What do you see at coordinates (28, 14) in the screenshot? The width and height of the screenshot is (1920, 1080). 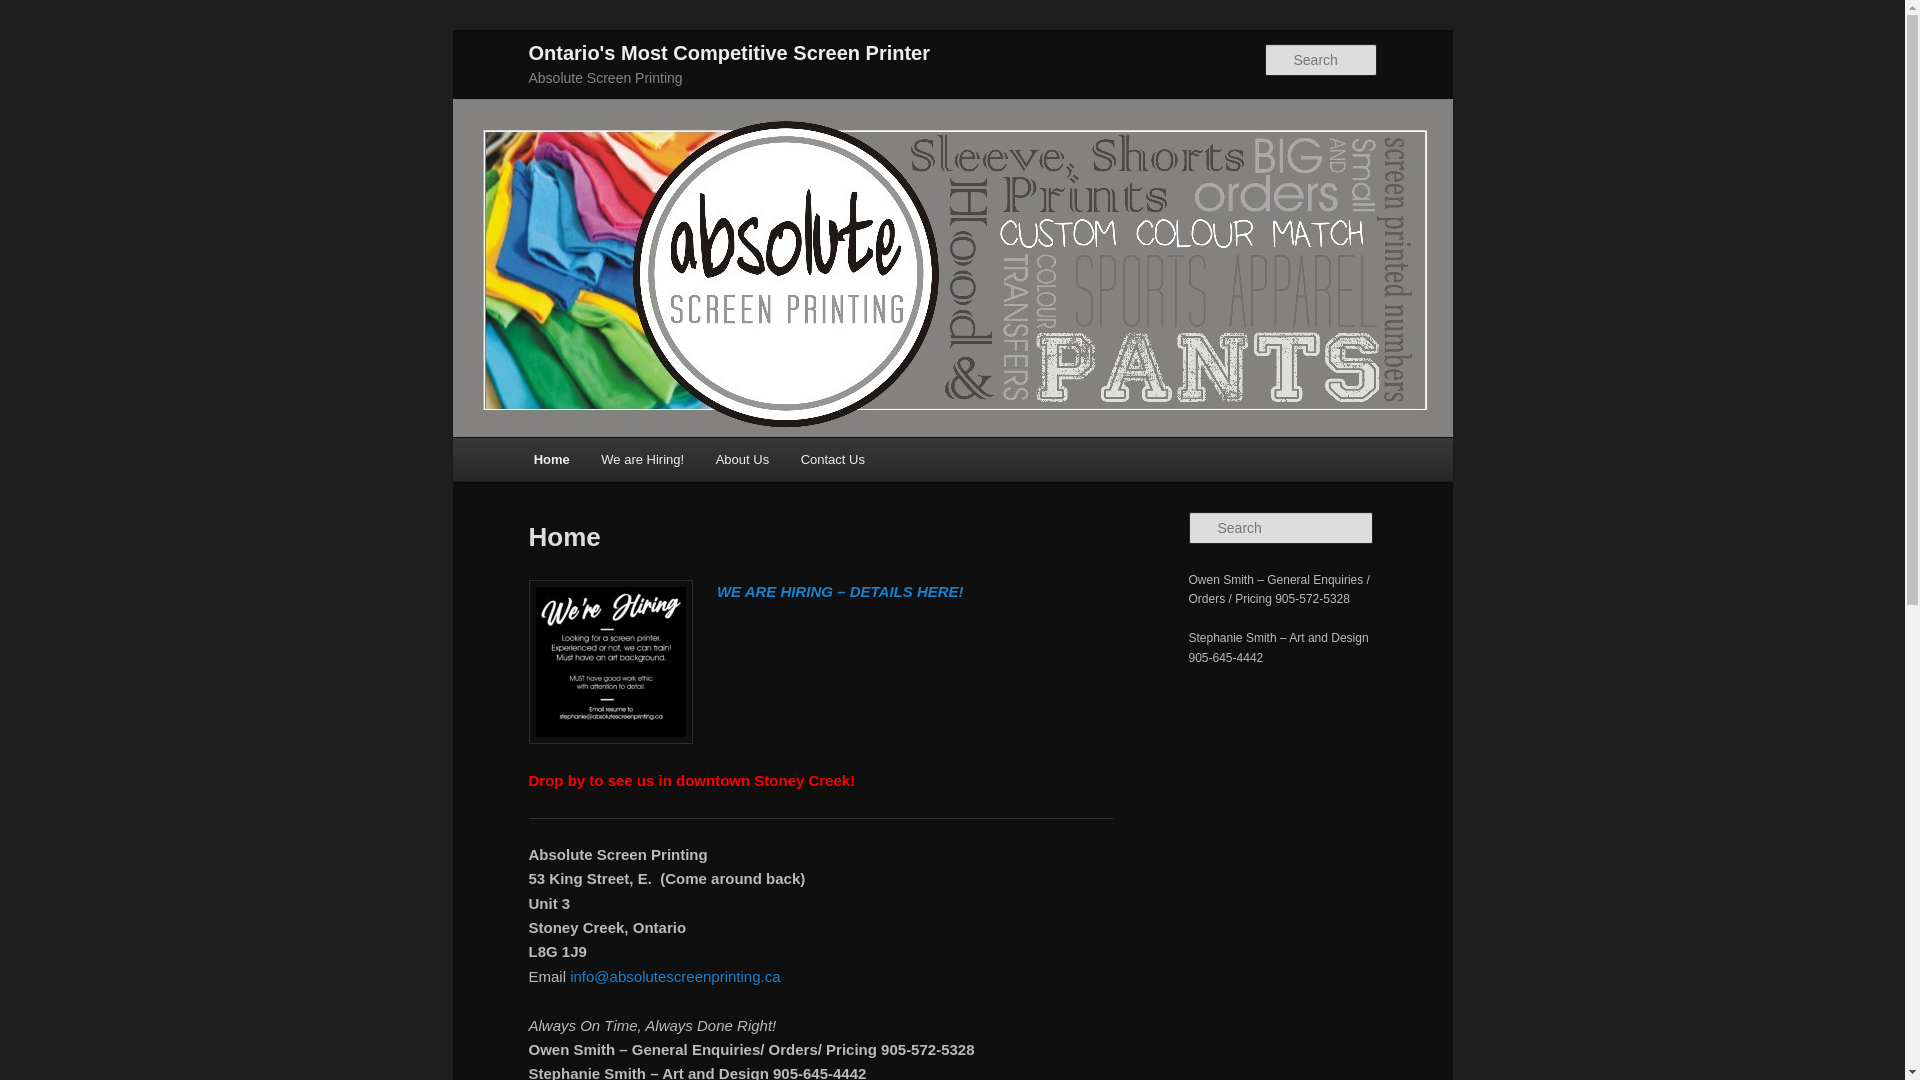 I see `Search` at bounding box center [28, 14].